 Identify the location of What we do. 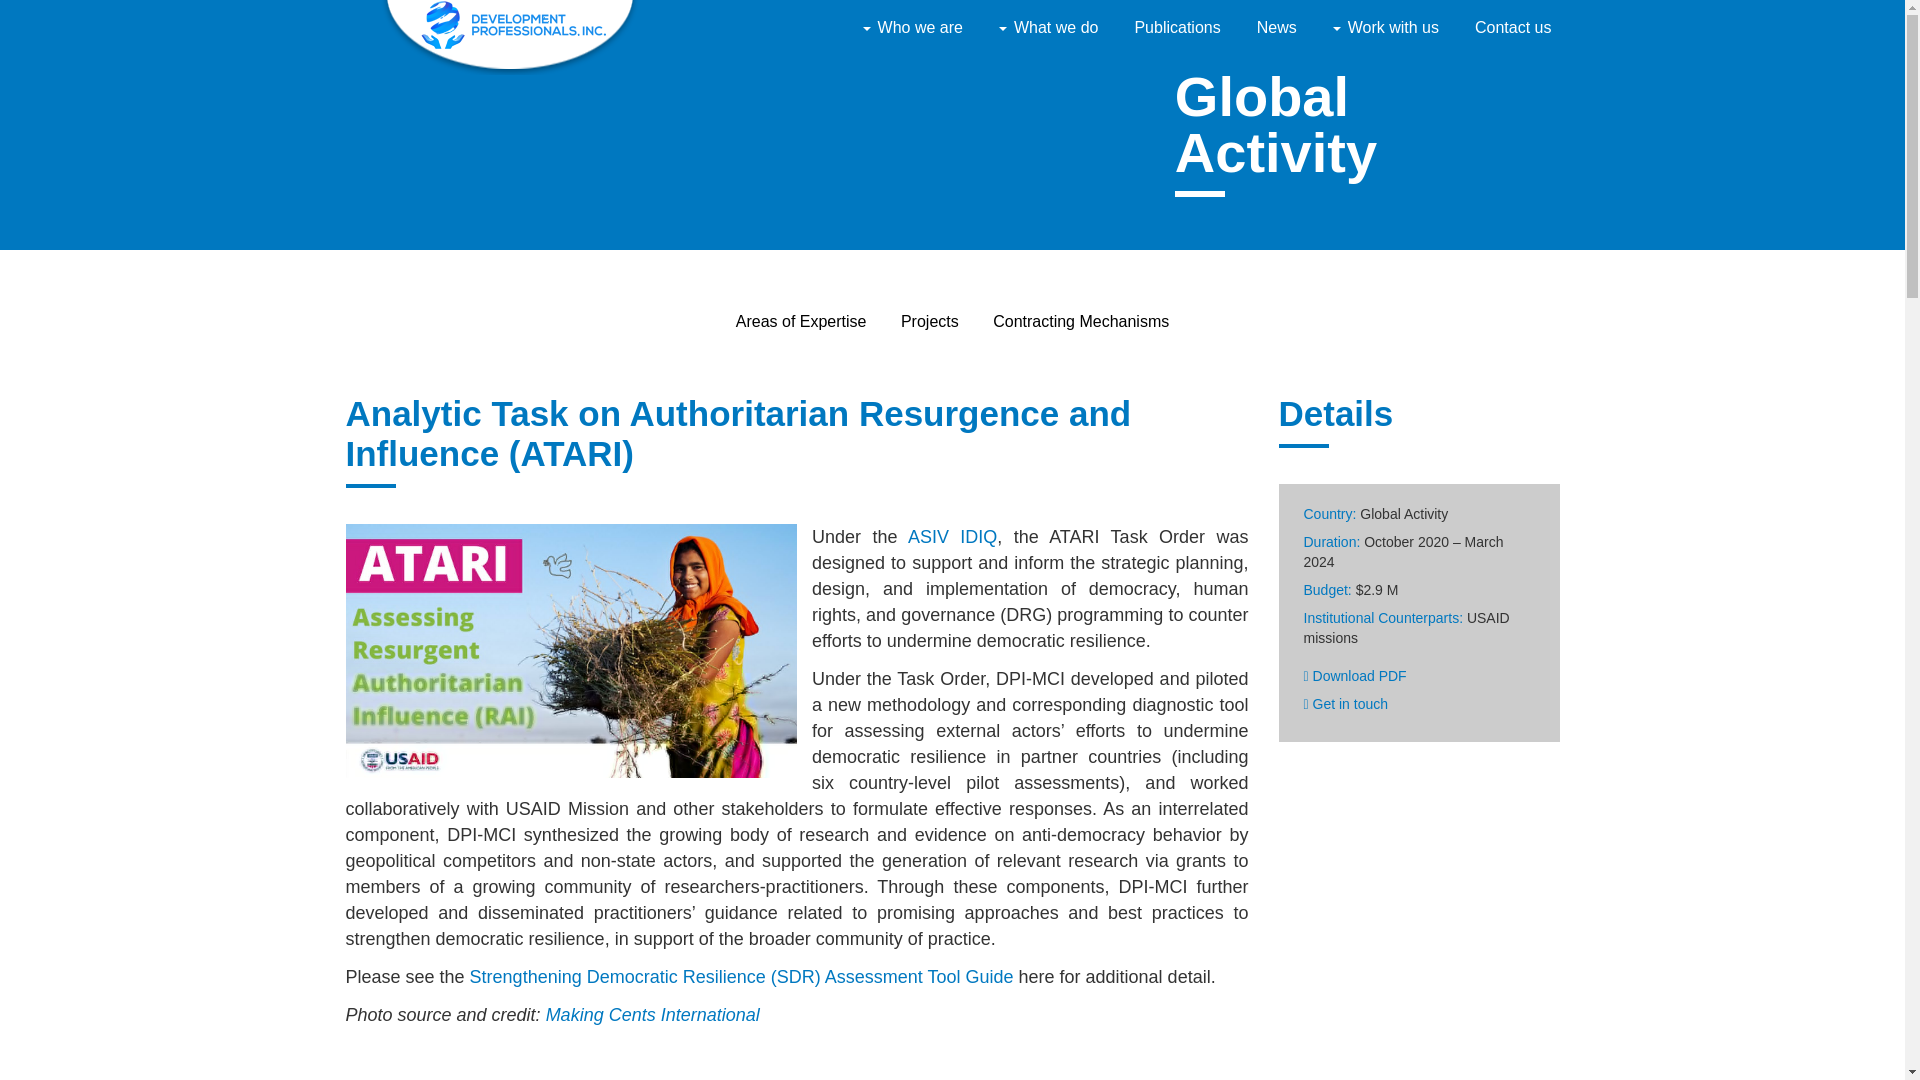
(1048, 27).